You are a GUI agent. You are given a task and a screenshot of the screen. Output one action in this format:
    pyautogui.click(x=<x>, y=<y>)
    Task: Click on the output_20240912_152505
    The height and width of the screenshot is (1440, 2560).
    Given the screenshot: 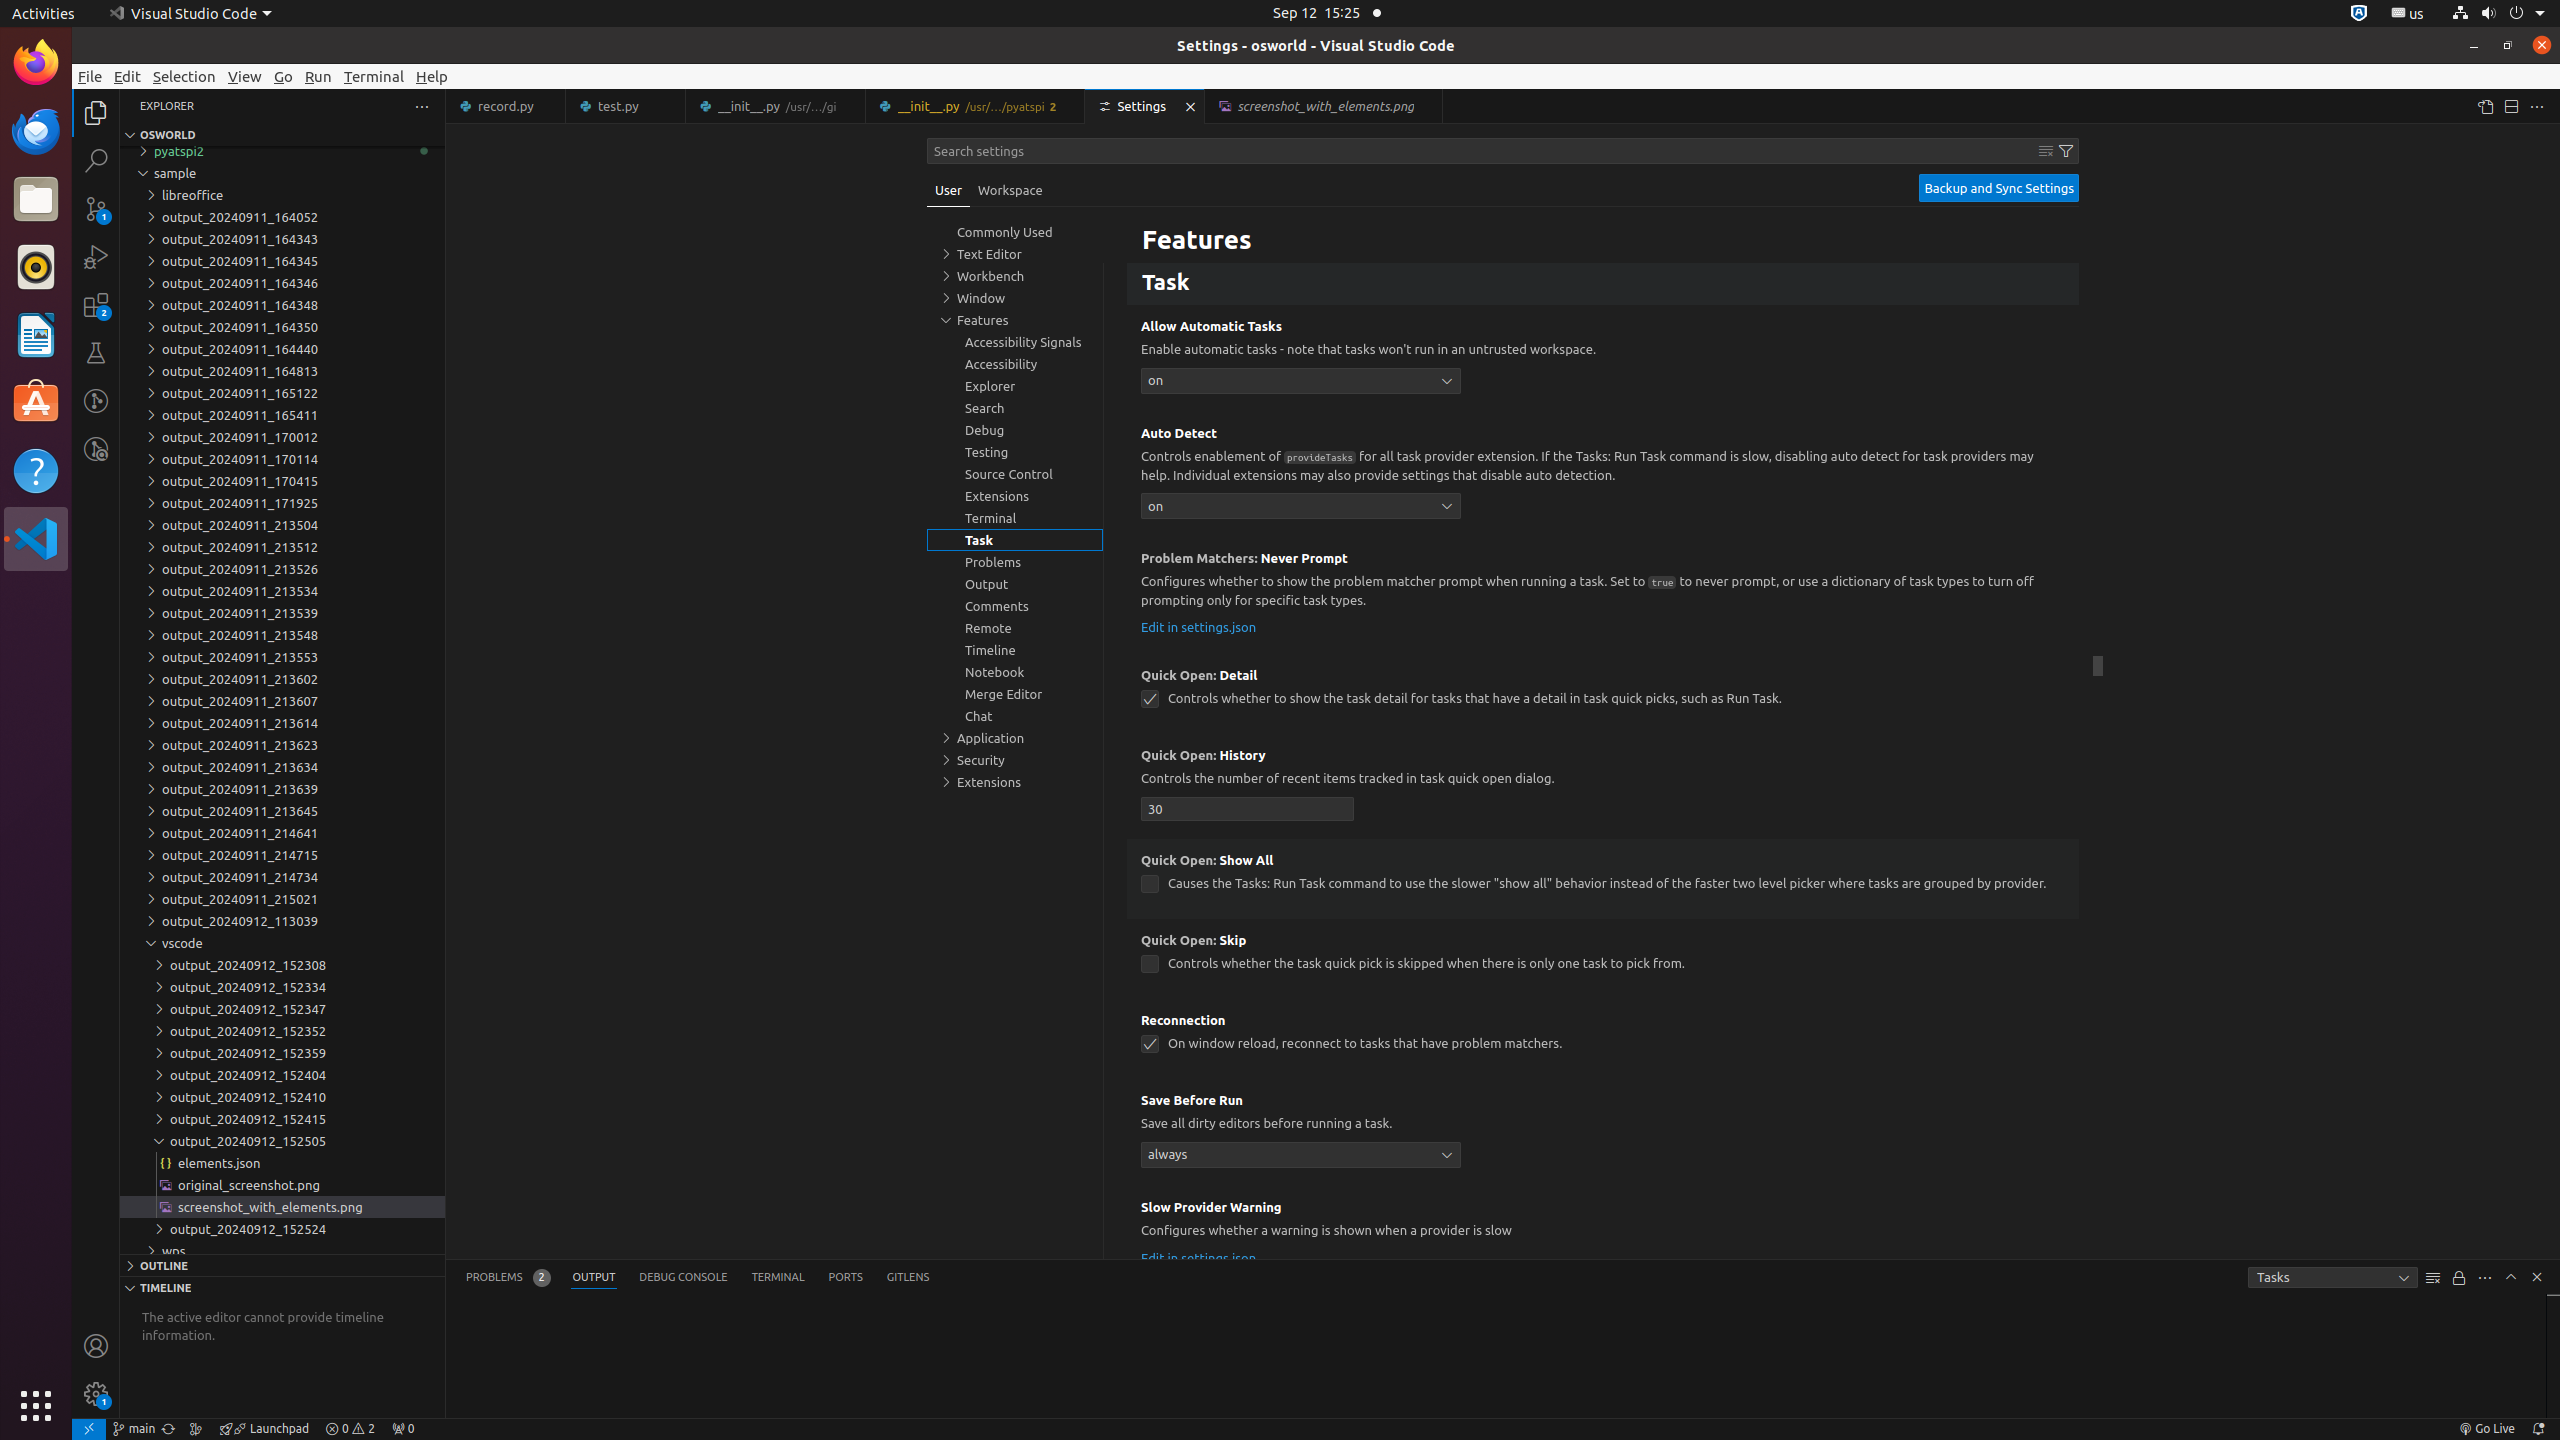 What is the action you would take?
    pyautogui.click(x=282, y=1141)
    